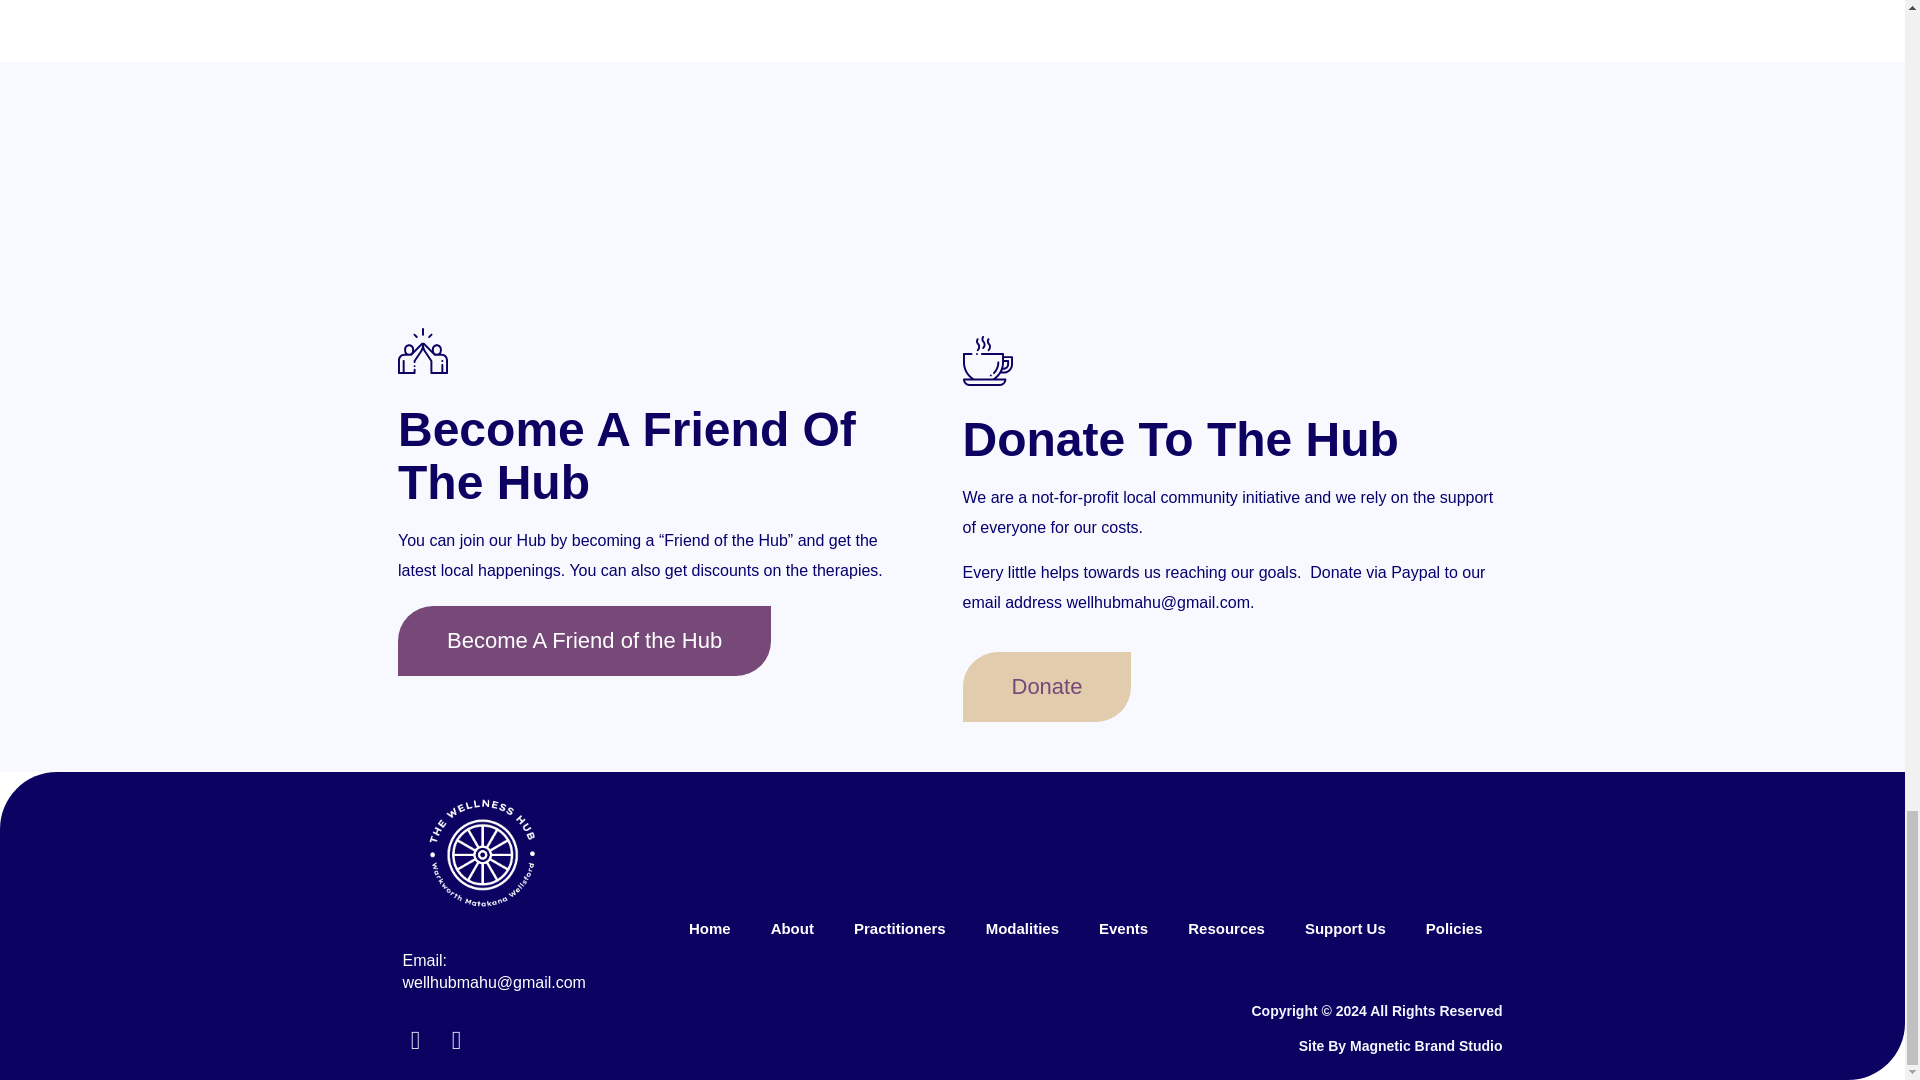 The width and height of the screenshot is (1920, 1080). What do you see at coordinates (1046, 687) in the screenshot?
I see `Donate` at bounding box center [1046, 687].